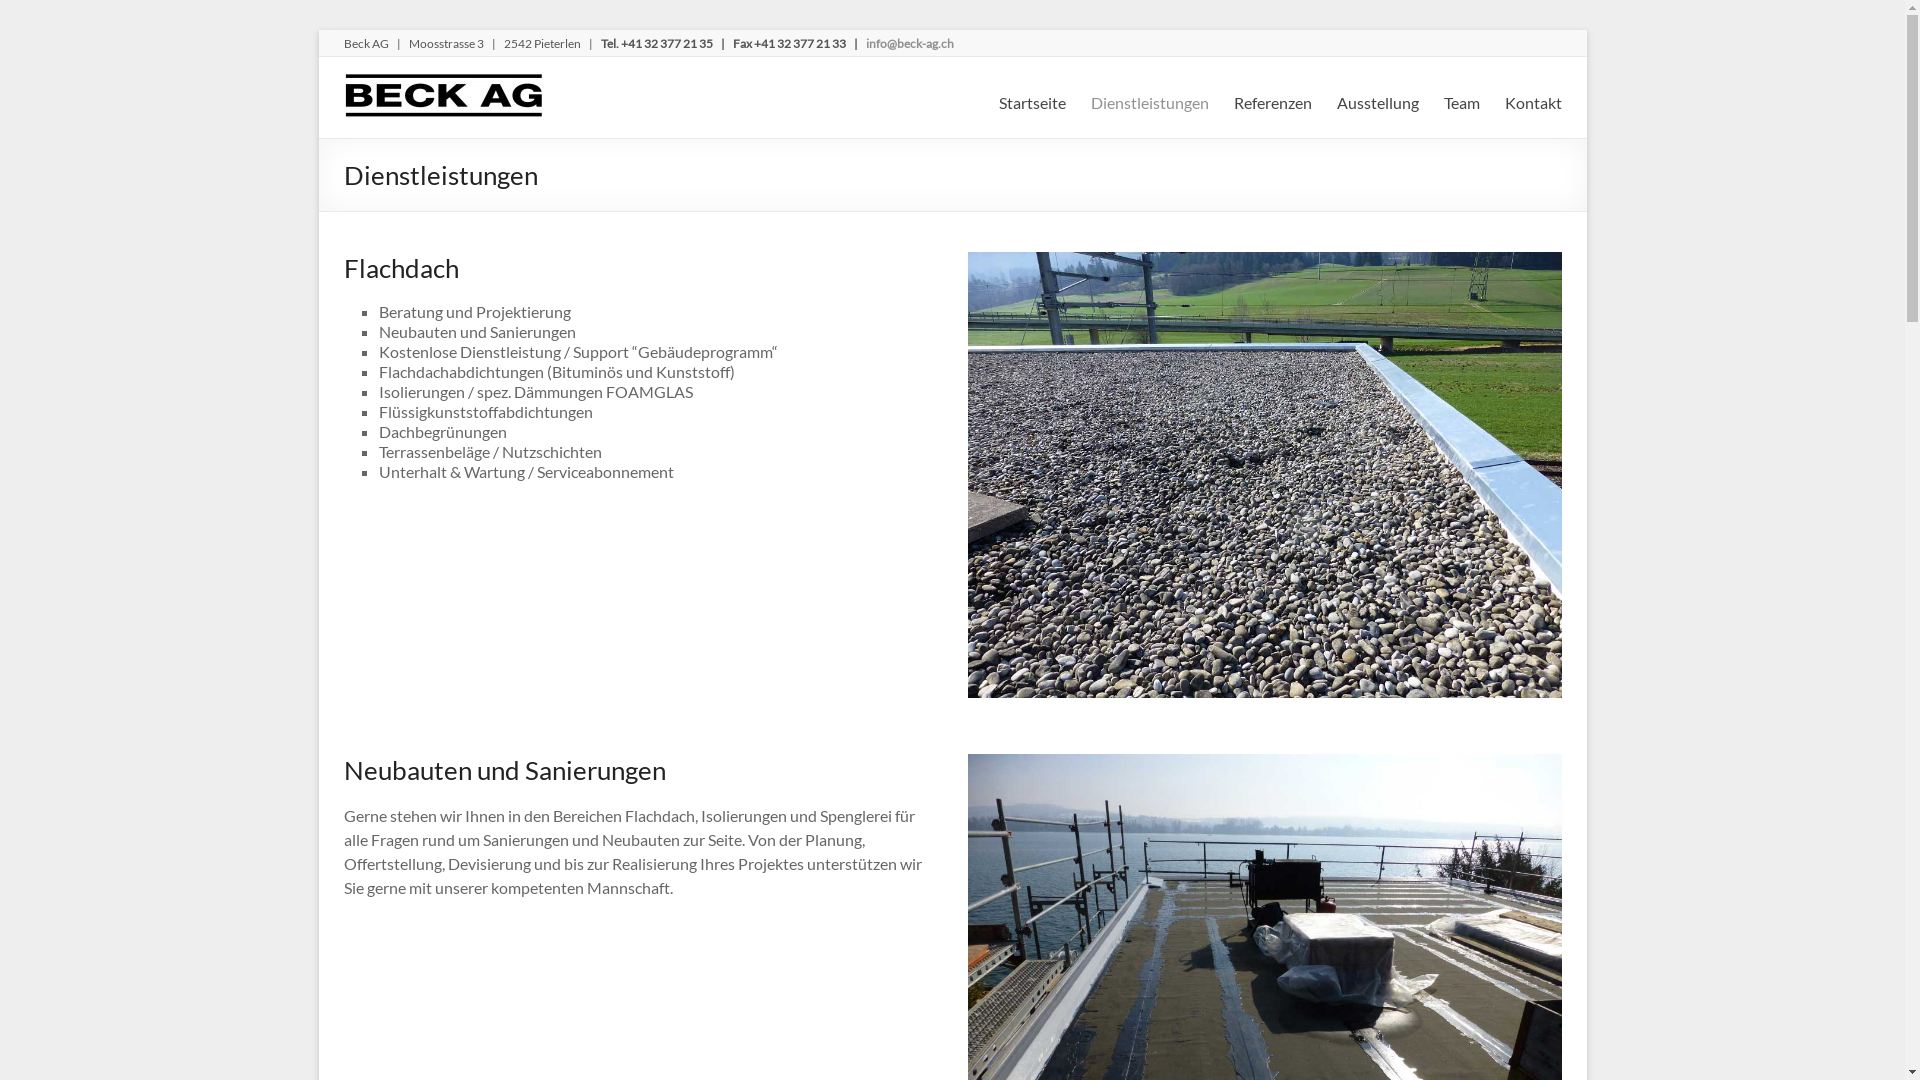 Image resolution: width=1920 pixels, height=1080 pixels. I want to click on Kontakt, so click(1532, 100).